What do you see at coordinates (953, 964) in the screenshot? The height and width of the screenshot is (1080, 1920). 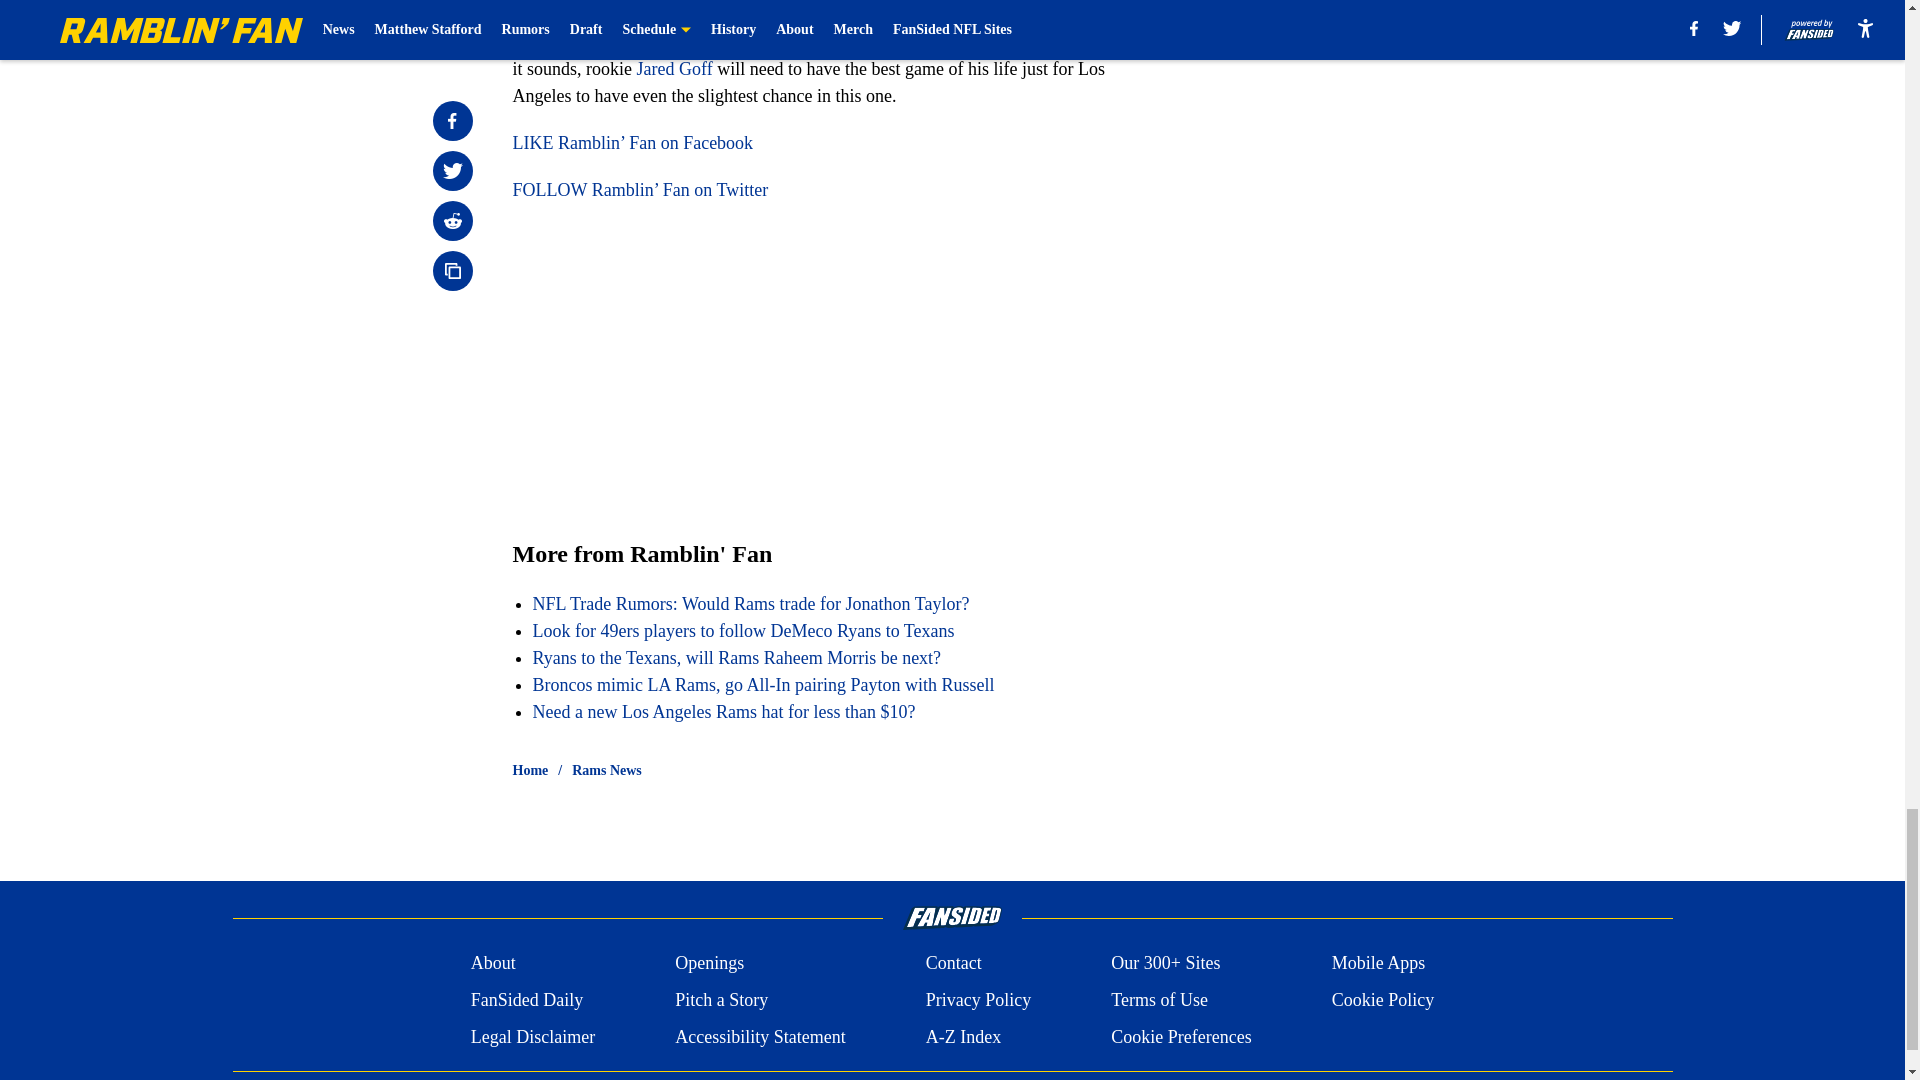 I see `Contact` at bounding box center [953, 964].